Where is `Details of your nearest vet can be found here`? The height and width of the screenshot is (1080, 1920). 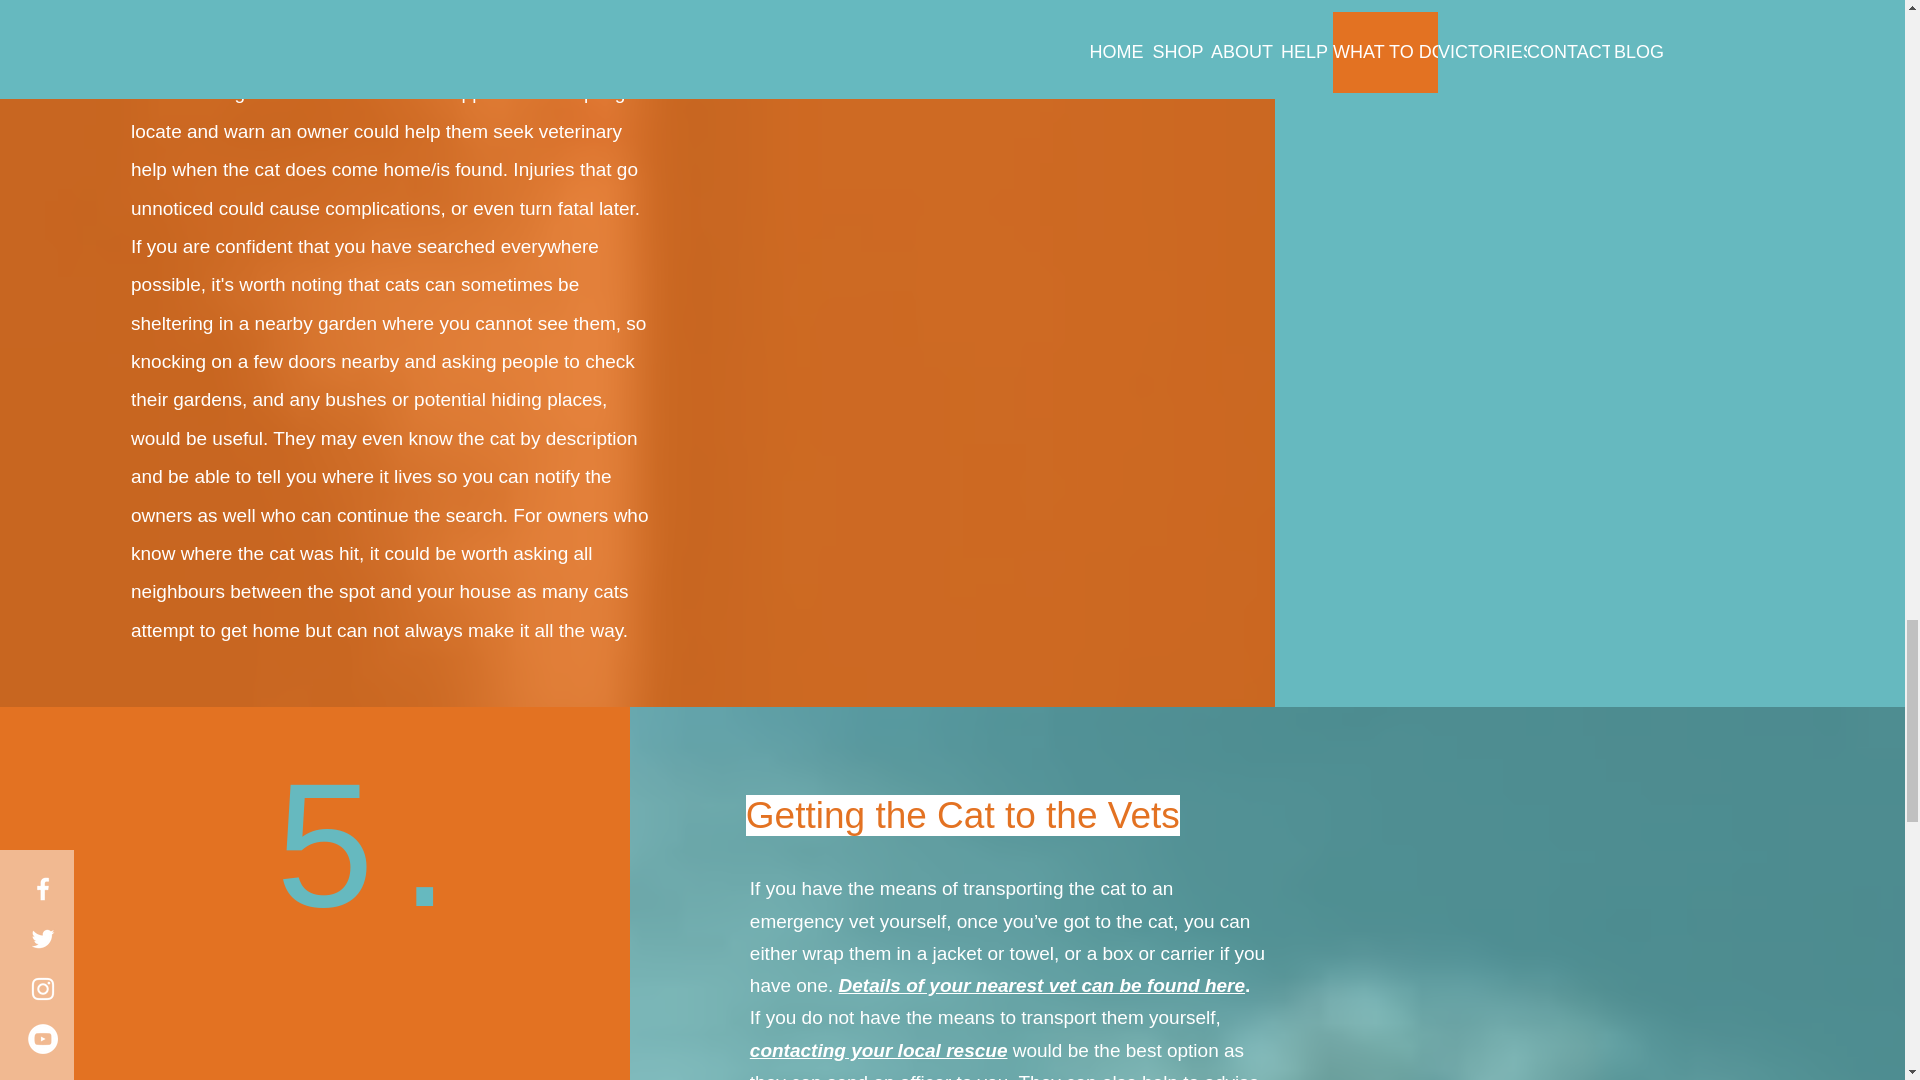
Details of your nearest vet can be found here is located at coordinates (1042, 985).